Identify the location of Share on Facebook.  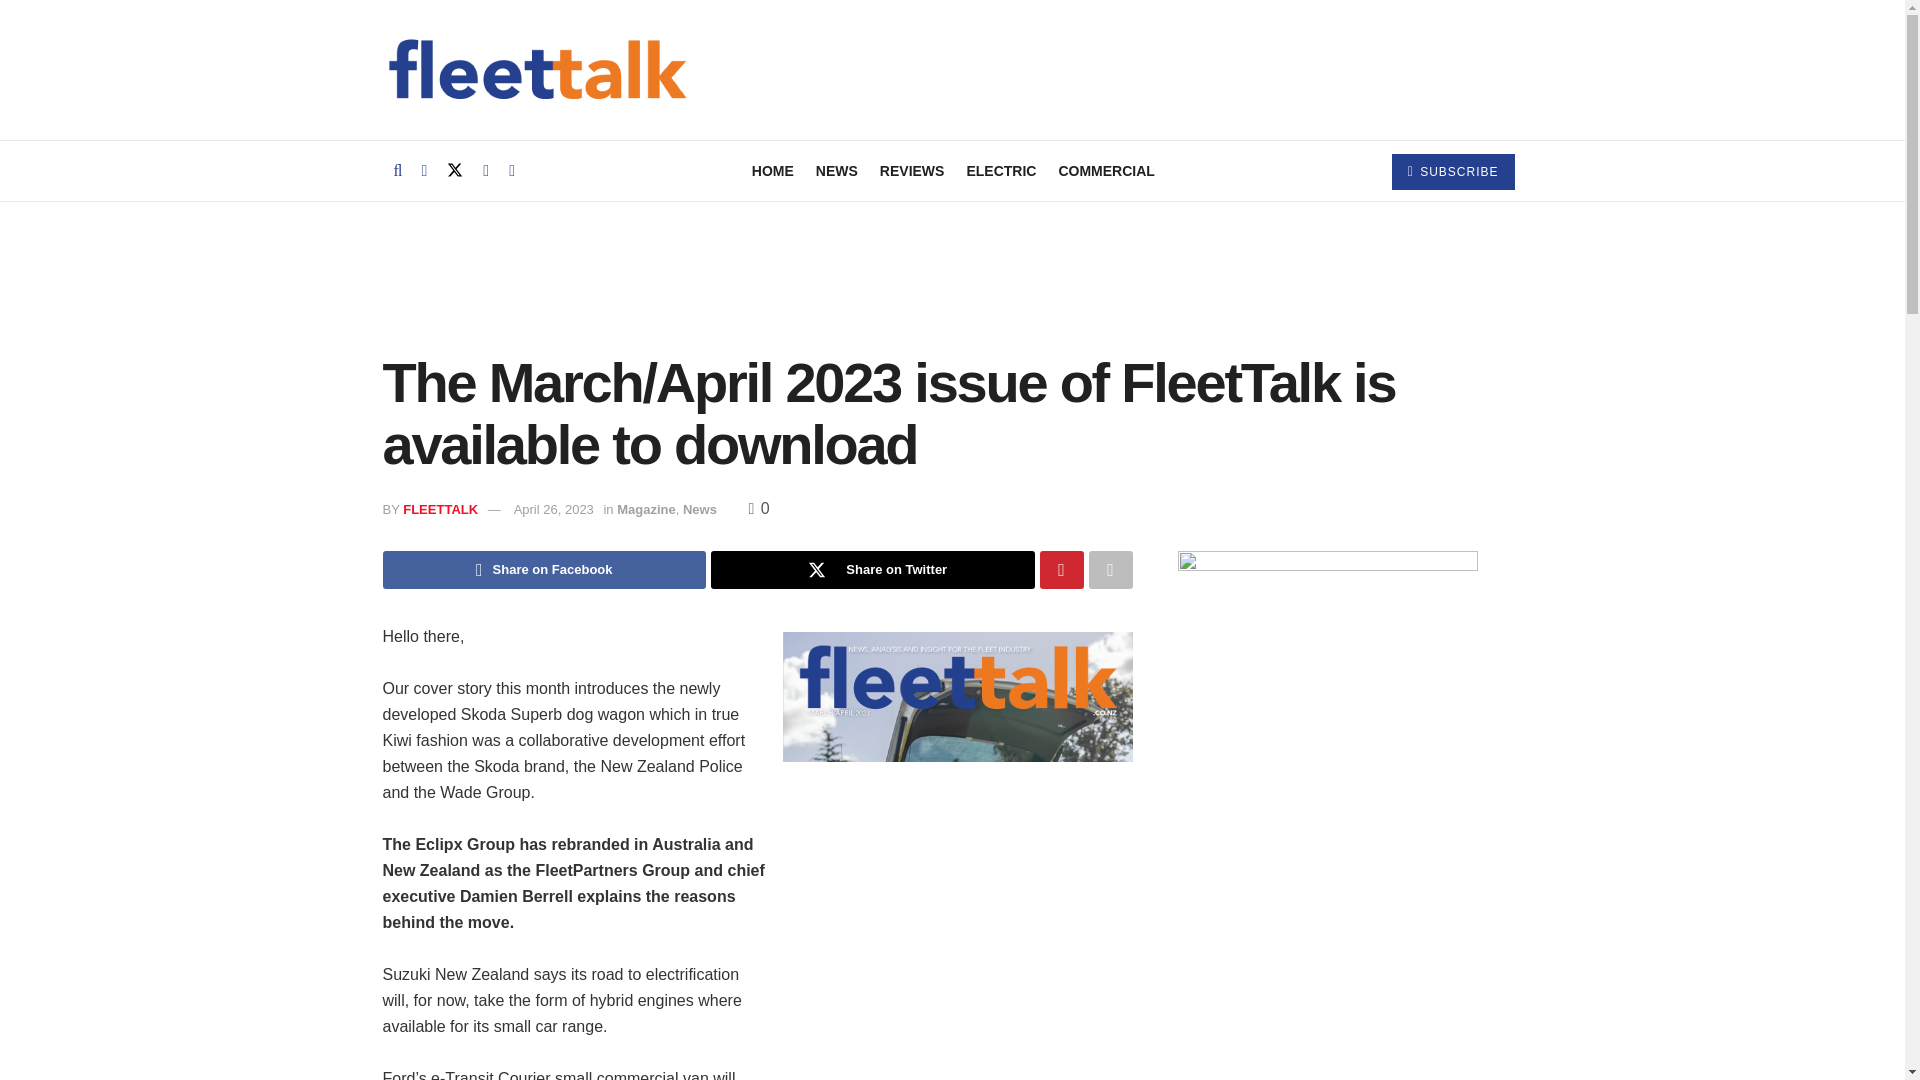
(544, 569).